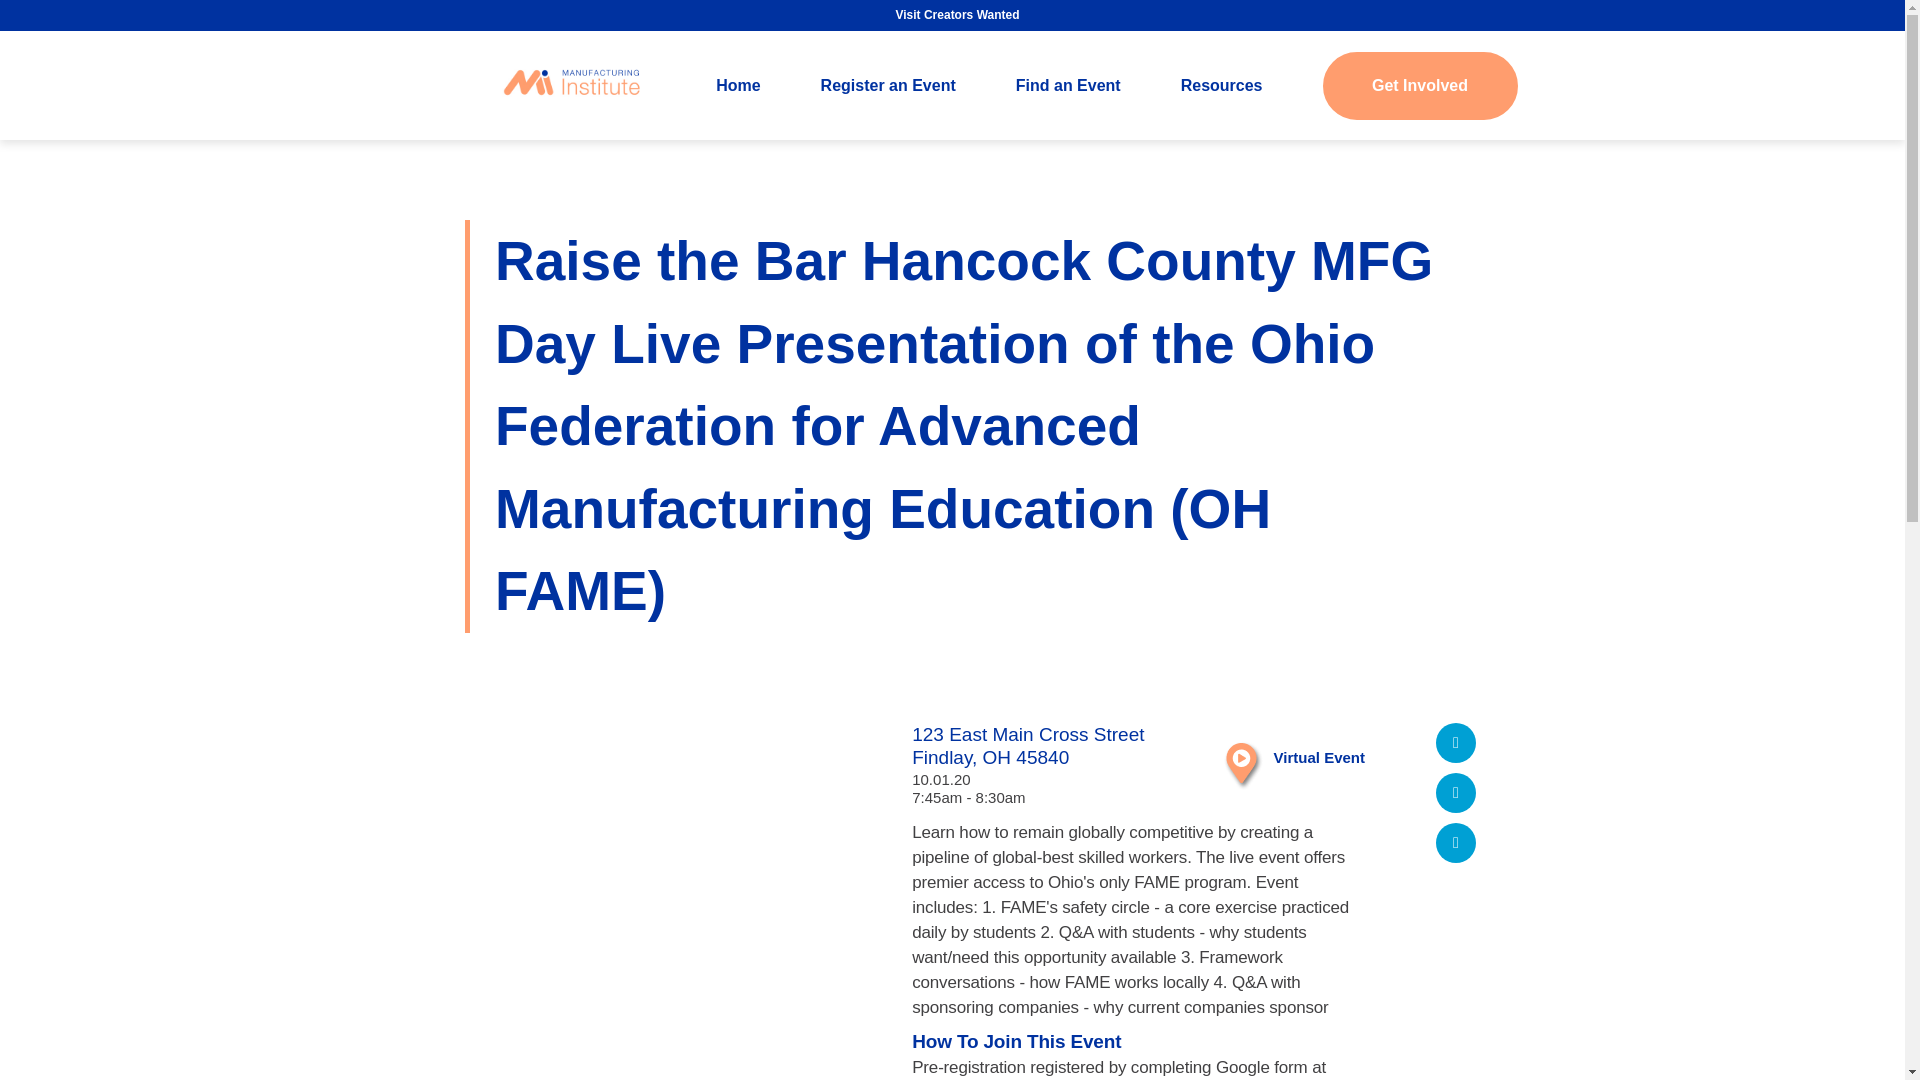  I want to click on Find an Event, so click(1068, 84).